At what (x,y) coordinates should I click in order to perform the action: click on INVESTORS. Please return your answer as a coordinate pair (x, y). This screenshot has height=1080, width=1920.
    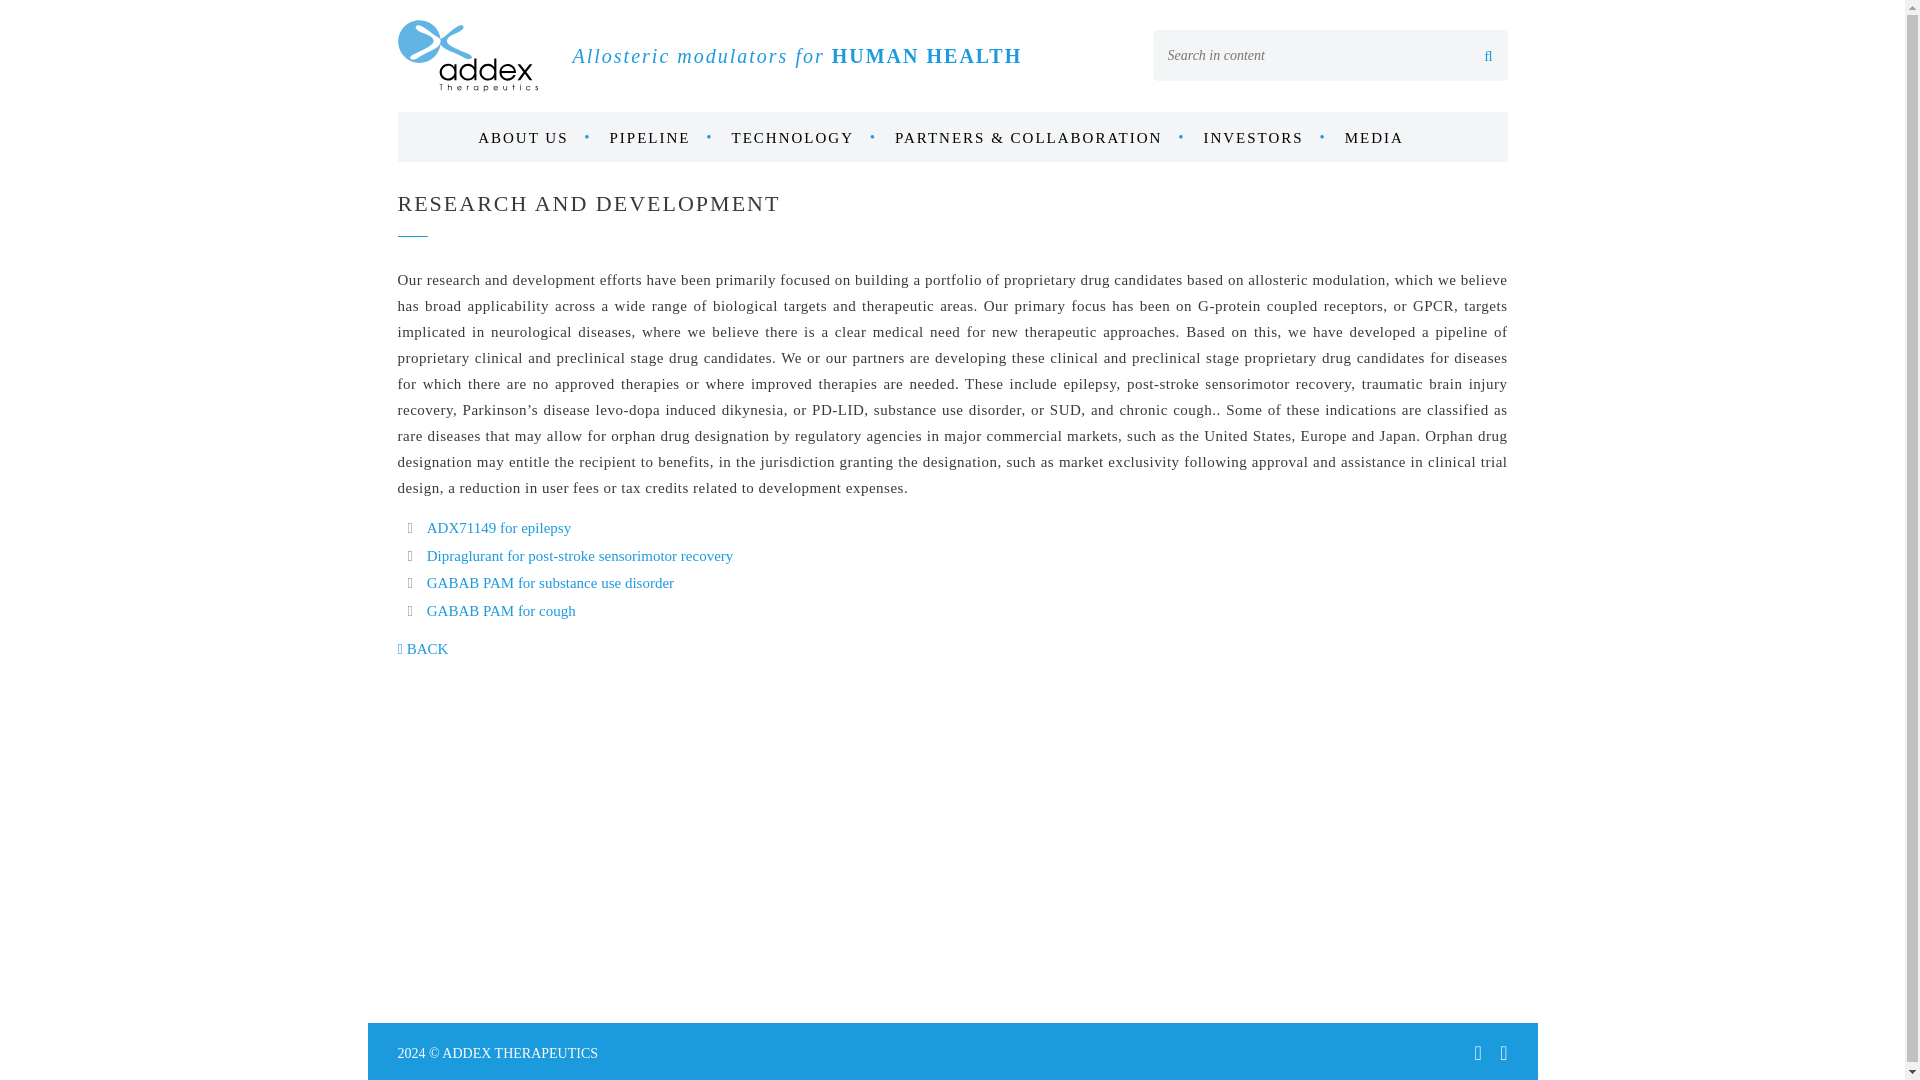
    Looking at the image, I should click on (1264, 138).